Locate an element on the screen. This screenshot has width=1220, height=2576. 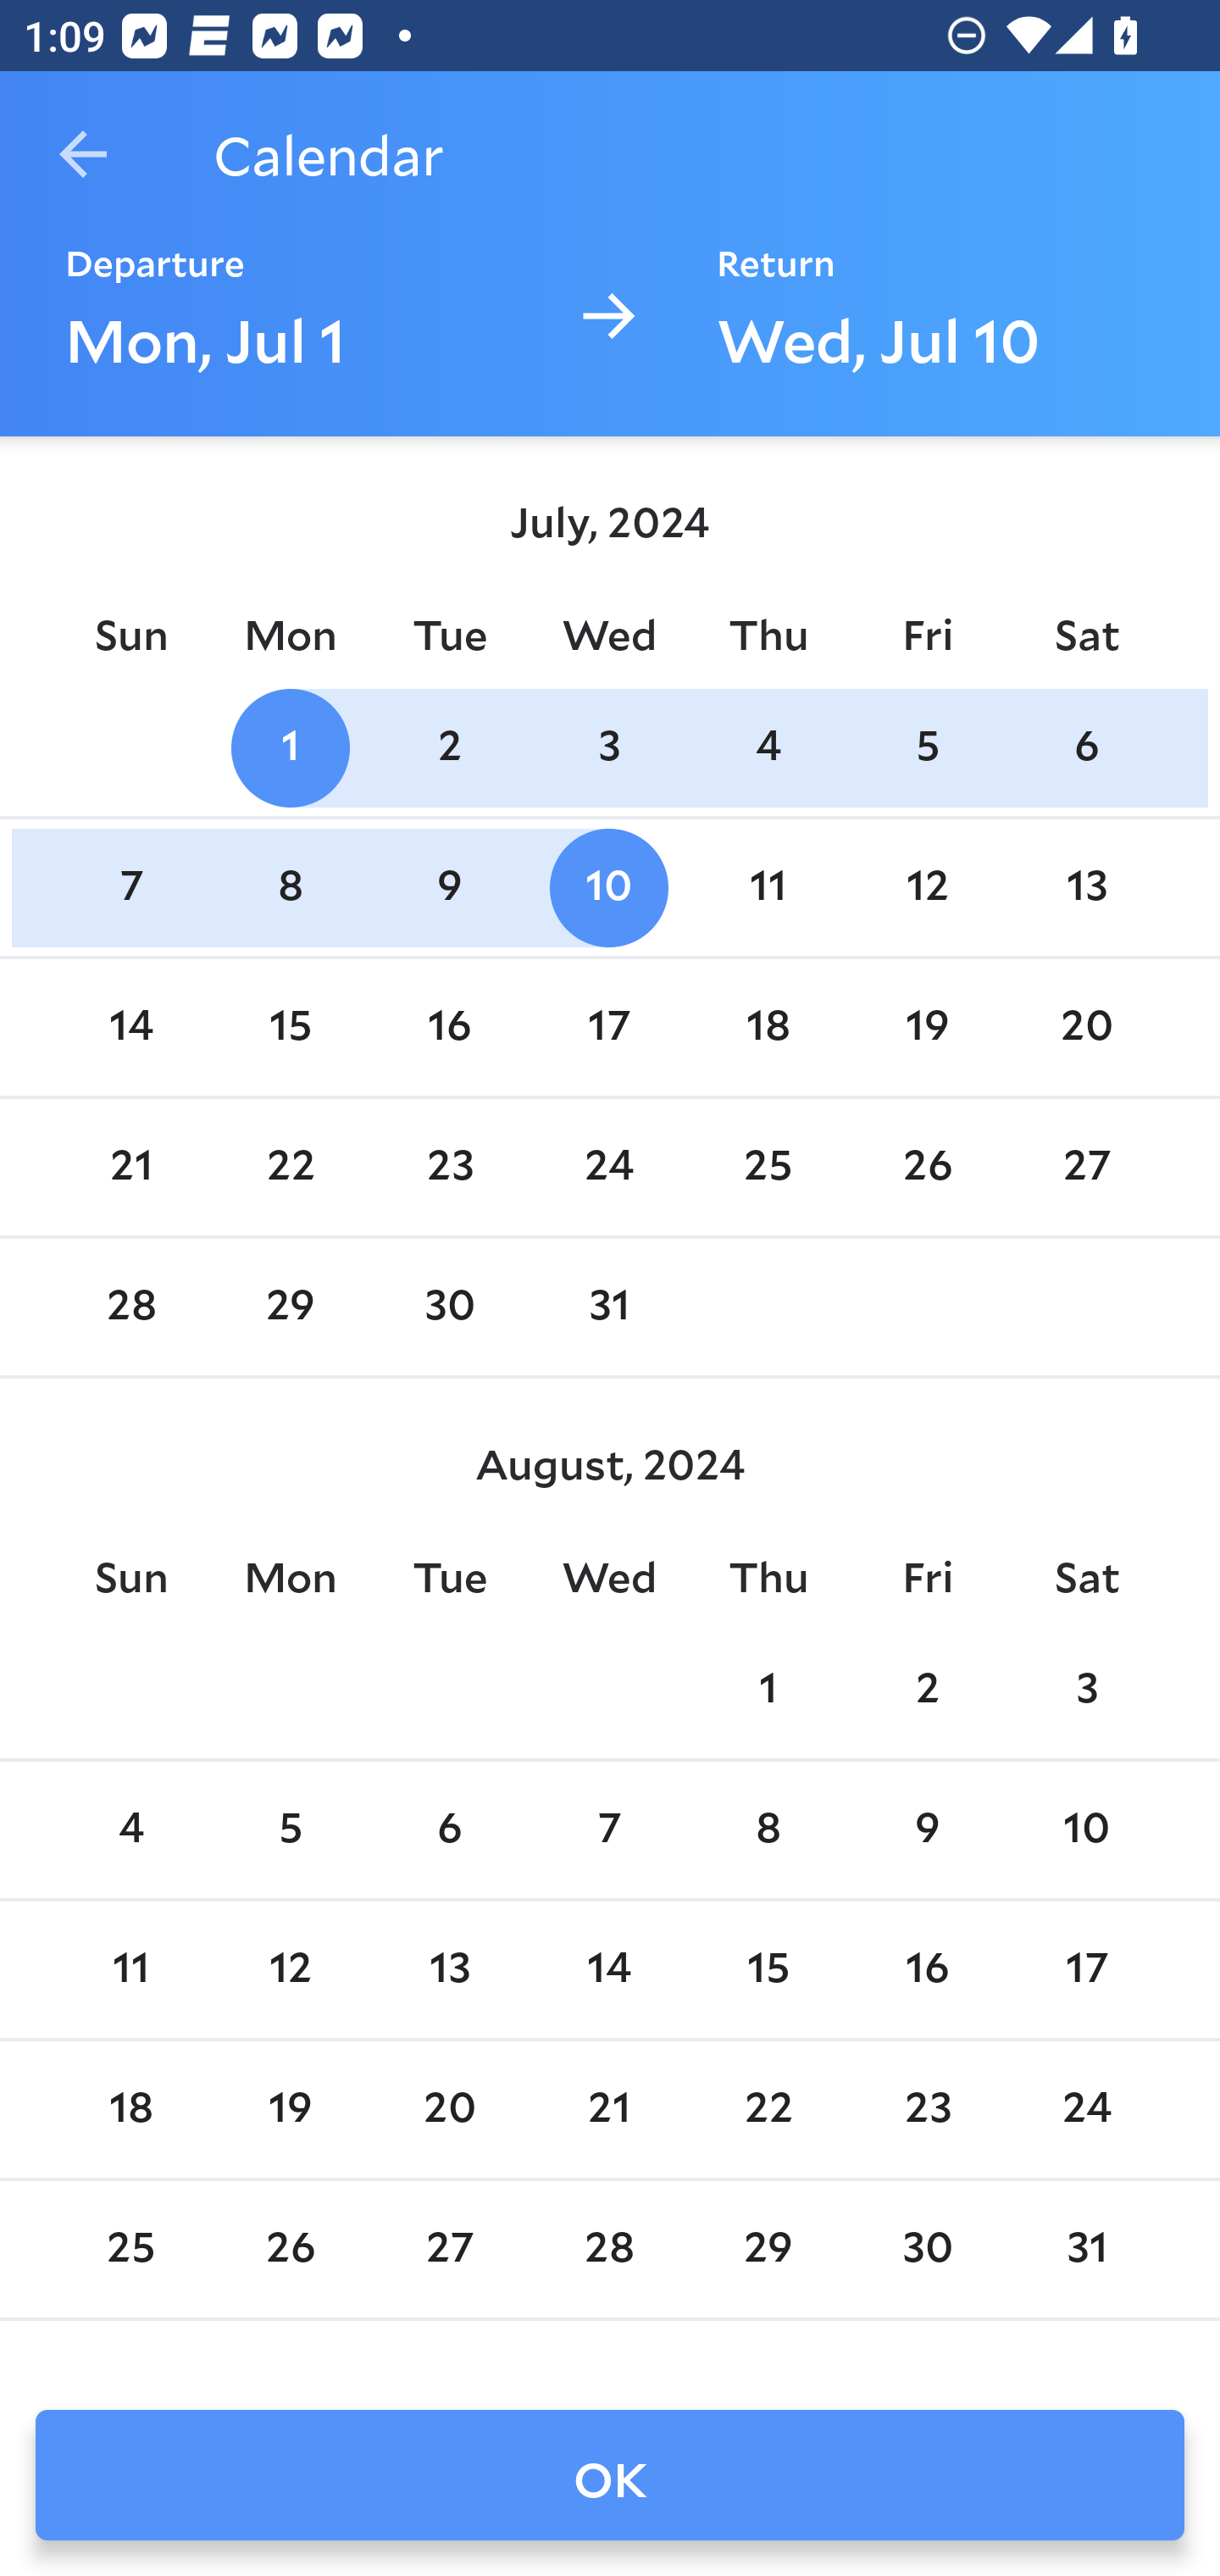
16 is located at coordinates (927, 1970).